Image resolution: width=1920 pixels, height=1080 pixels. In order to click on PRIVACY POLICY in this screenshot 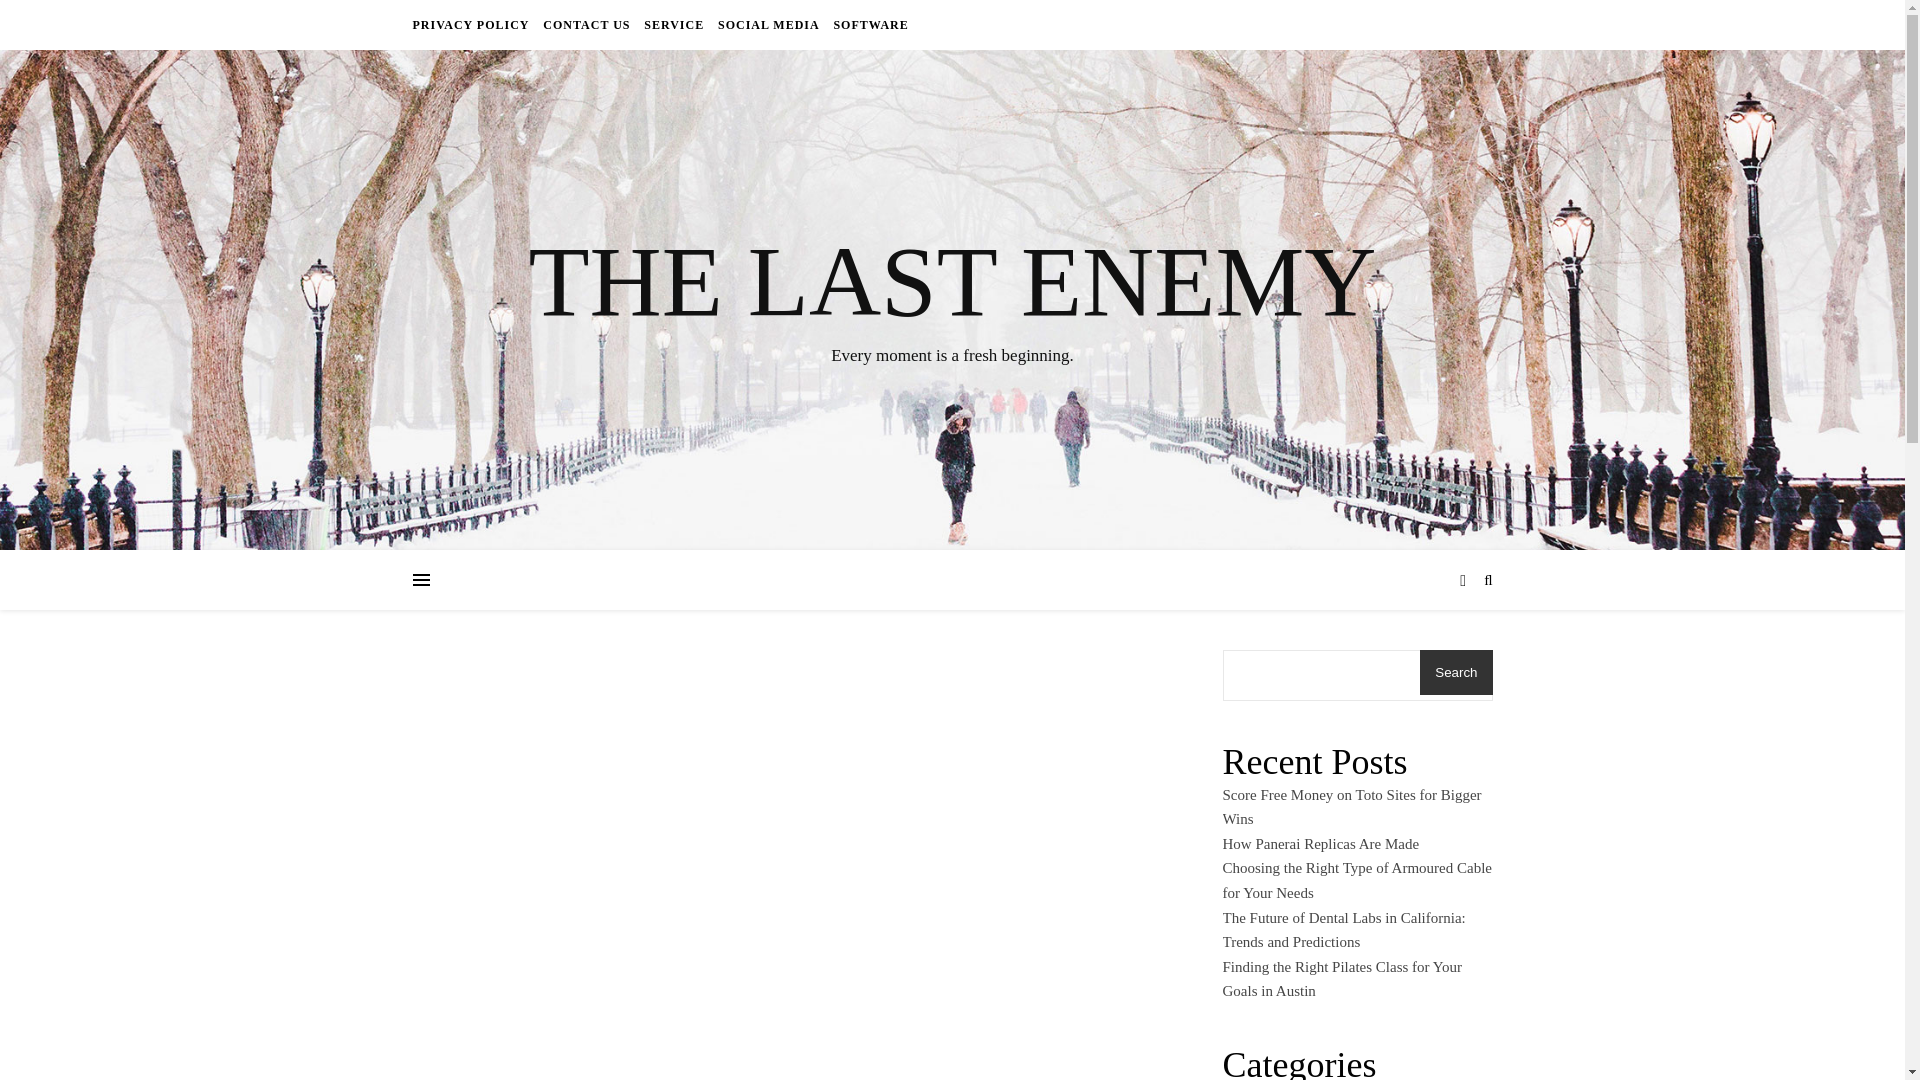, I will do `click(472, 24)`.